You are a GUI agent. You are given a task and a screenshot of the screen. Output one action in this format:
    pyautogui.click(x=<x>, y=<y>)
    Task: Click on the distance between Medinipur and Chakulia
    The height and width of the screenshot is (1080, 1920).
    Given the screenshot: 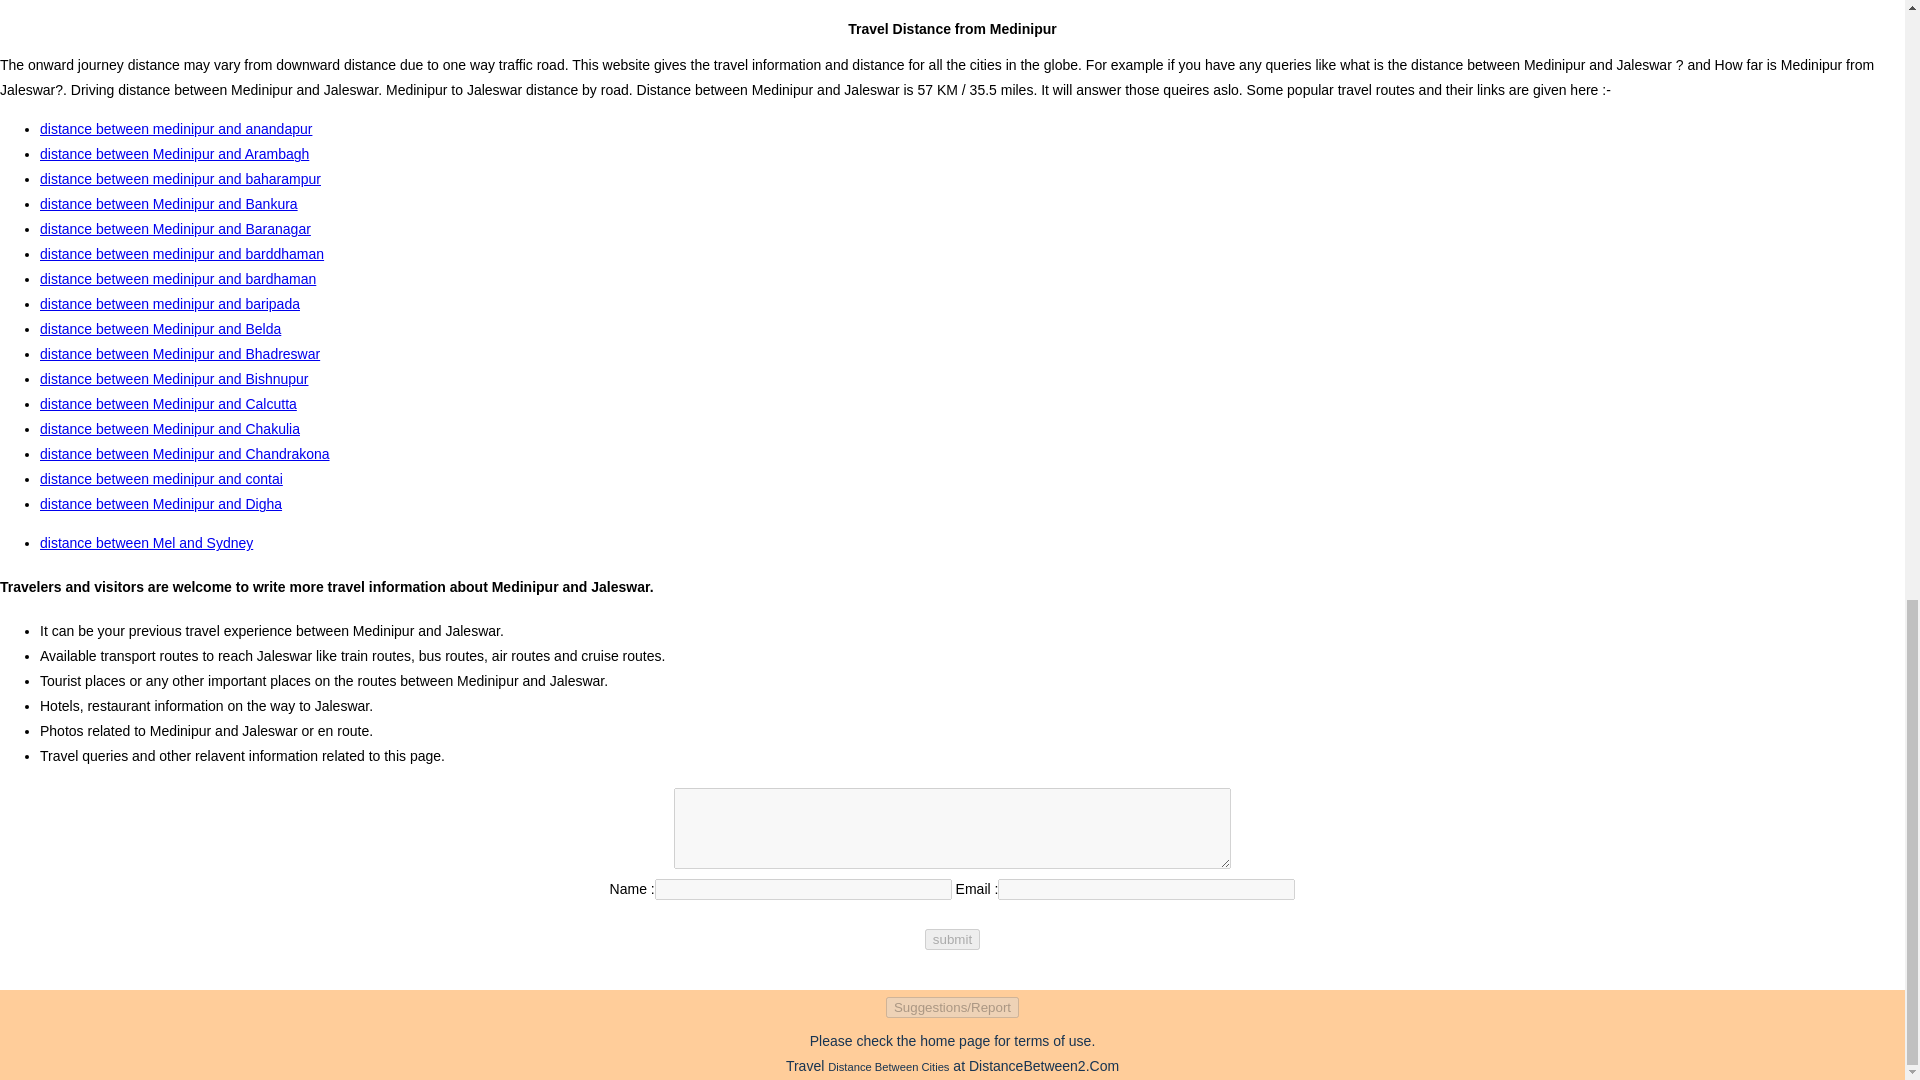 What is the action you would take?
    pyautogui.click(x=170, y=429)
    